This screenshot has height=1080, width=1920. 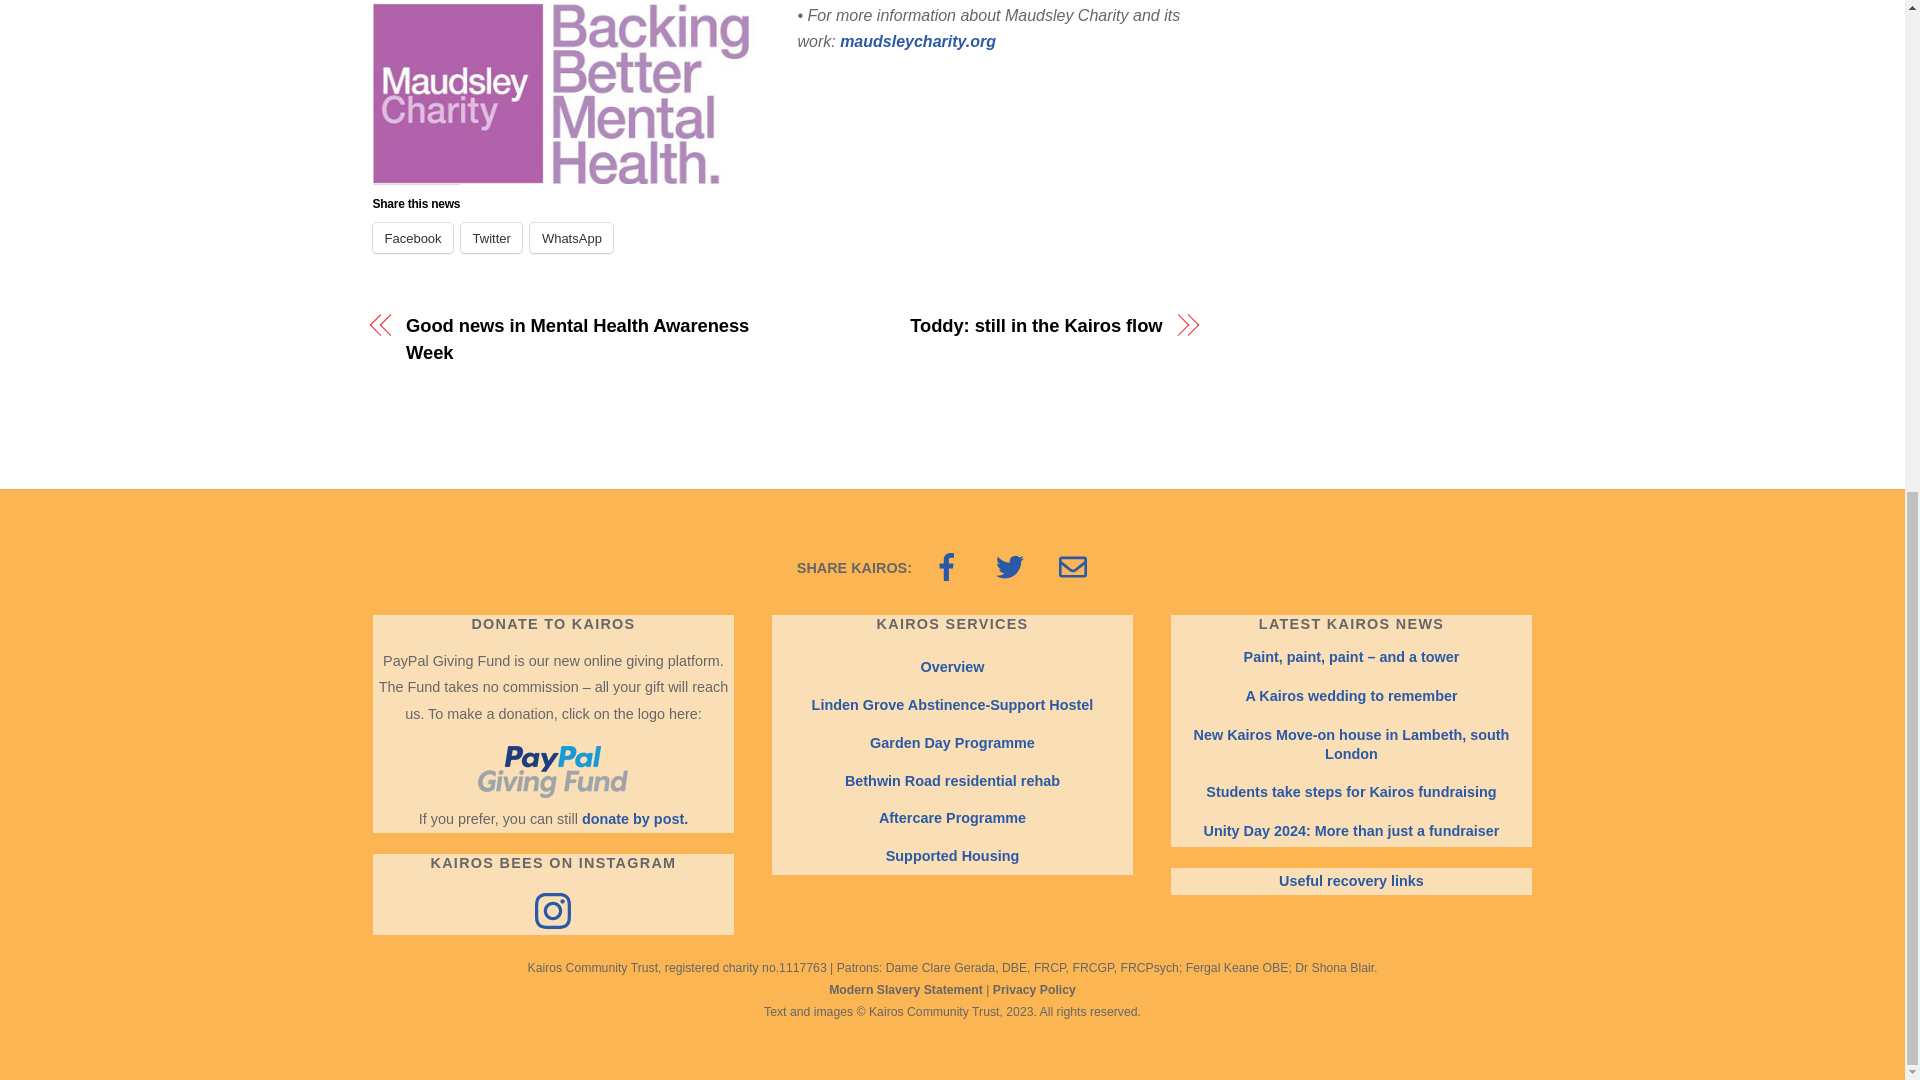 What do you see at coordinates (570, 237) in the screenshot?
I see `Click to share on WhatsApp` at bounding box center [570, 237].